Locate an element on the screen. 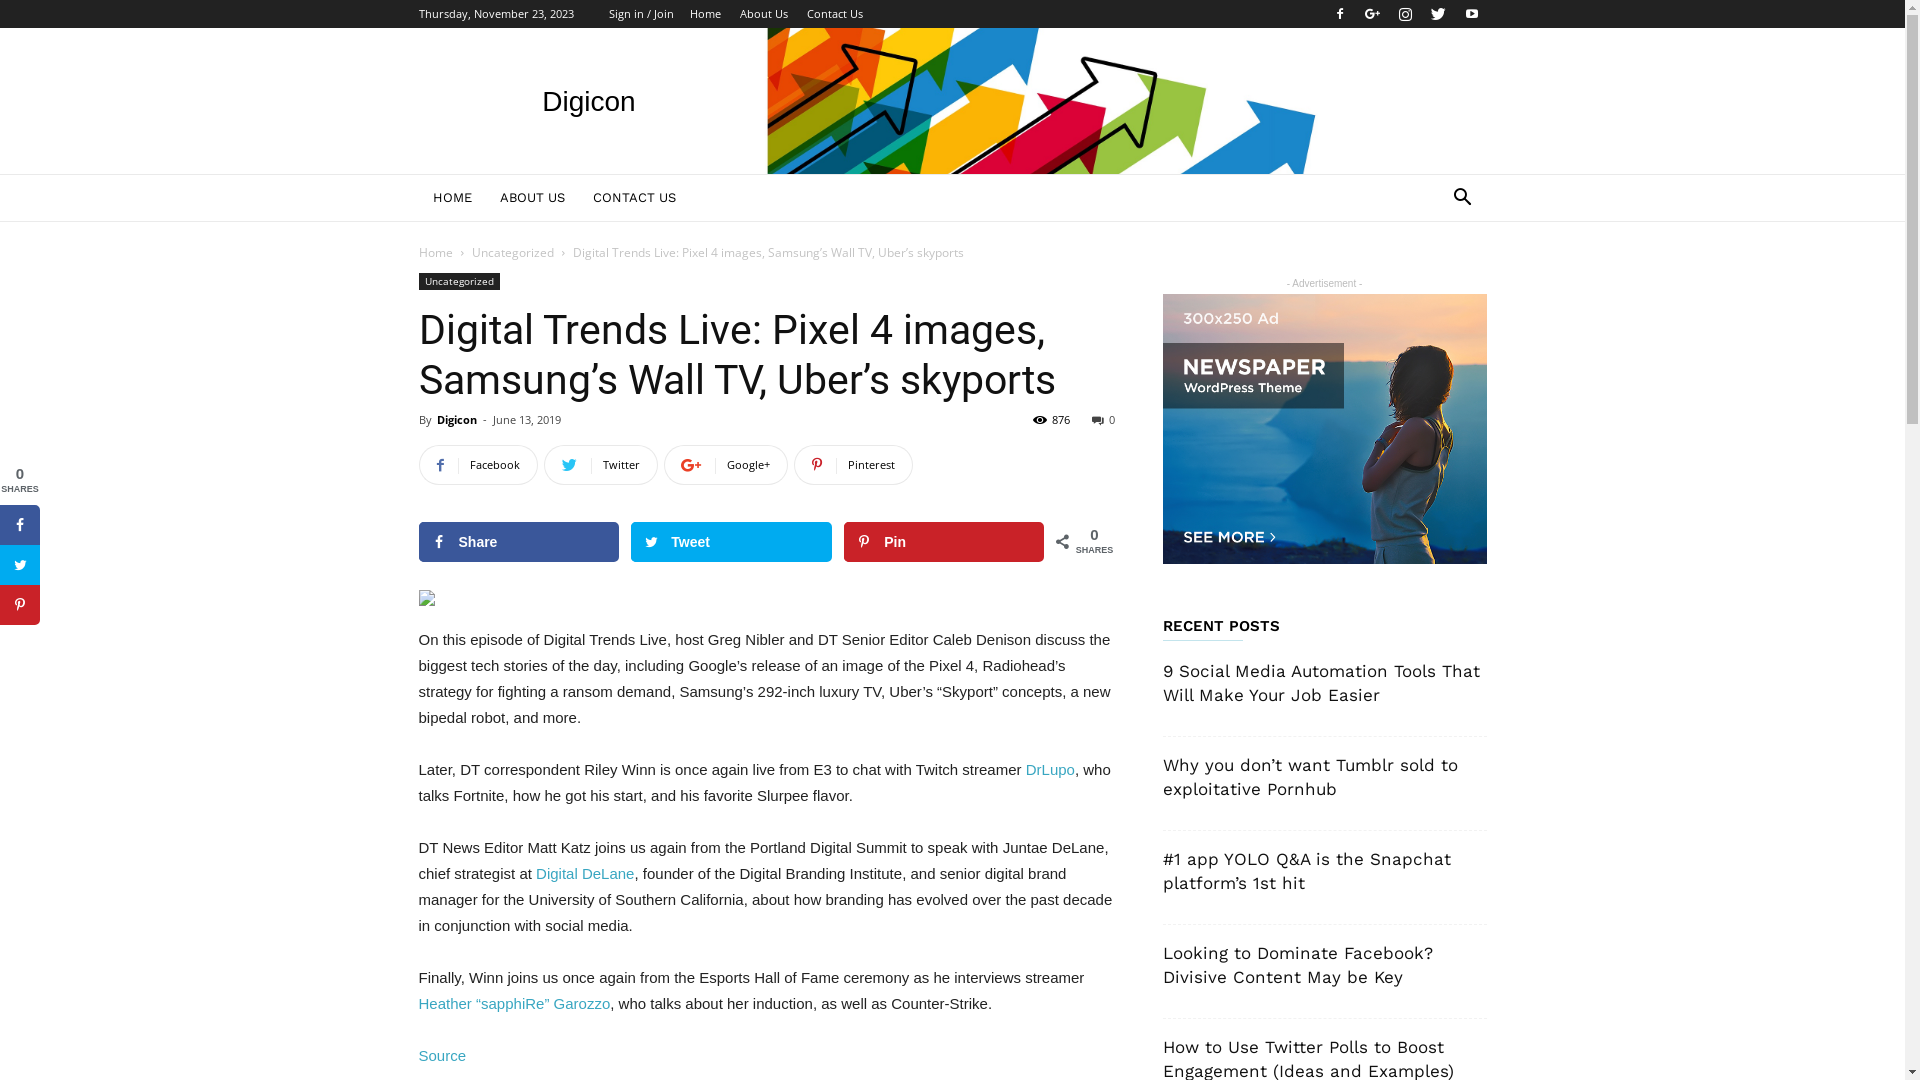 Image resolution: width=1920 pixels, height=1080 pixels. Youtube is located at coordinates (1471, 14).